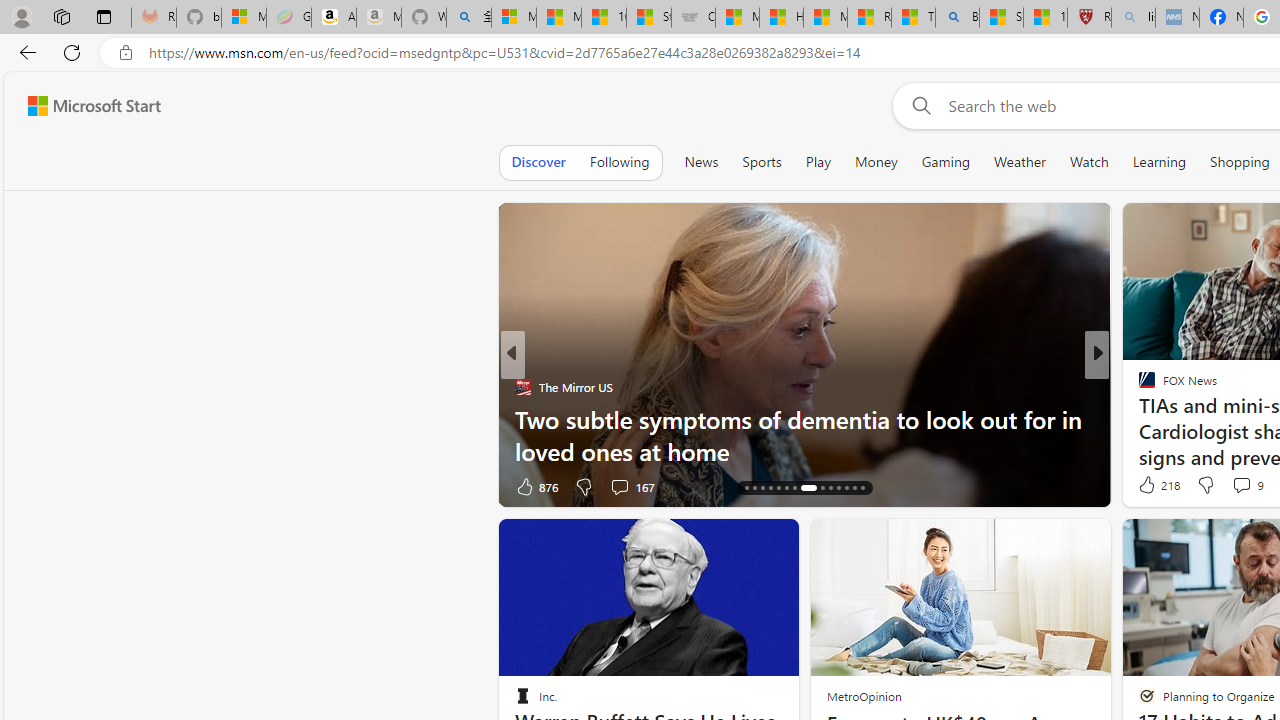 This screenshot has width=1280, height=720. I want to click on View comments 23 Comment, so click(1244, 486).